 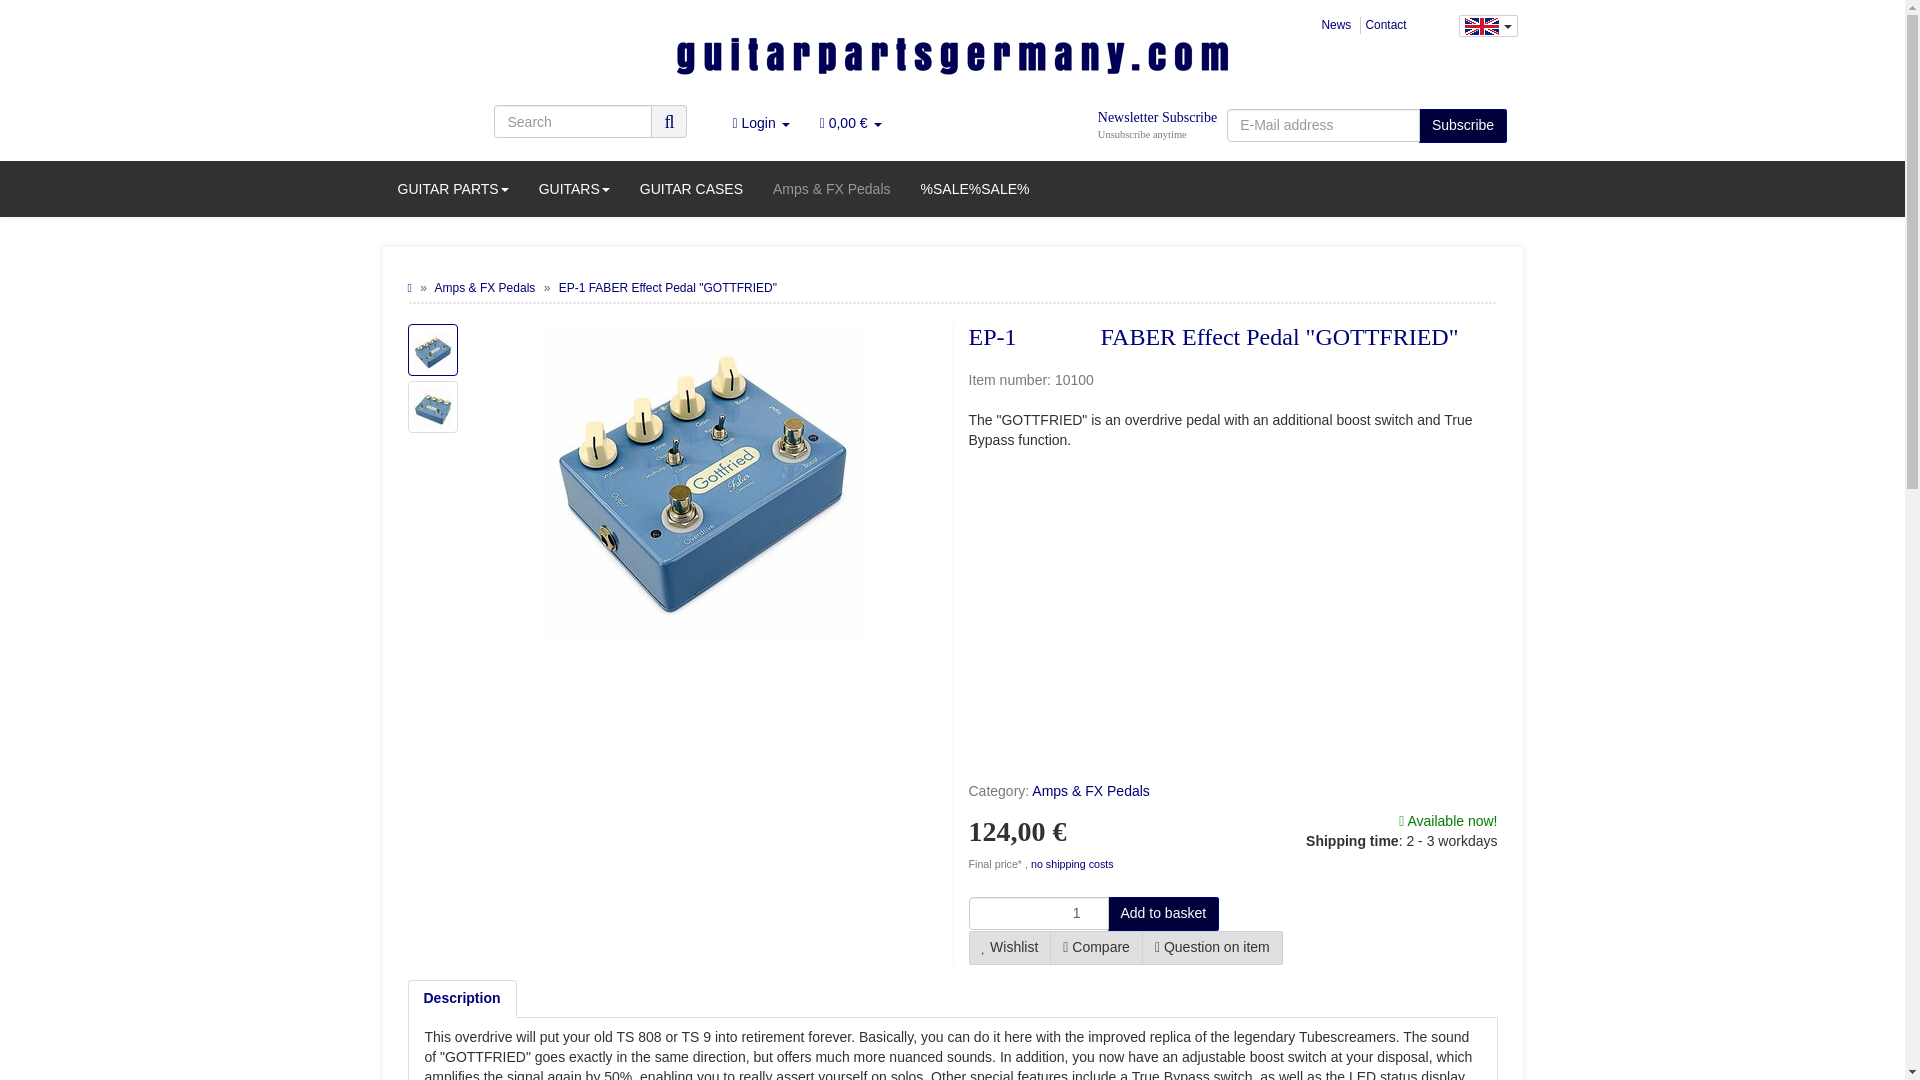 What do you see at coordinates (410, 287) in the screenshot?
I see `Start` at bounding box center [410, 287].